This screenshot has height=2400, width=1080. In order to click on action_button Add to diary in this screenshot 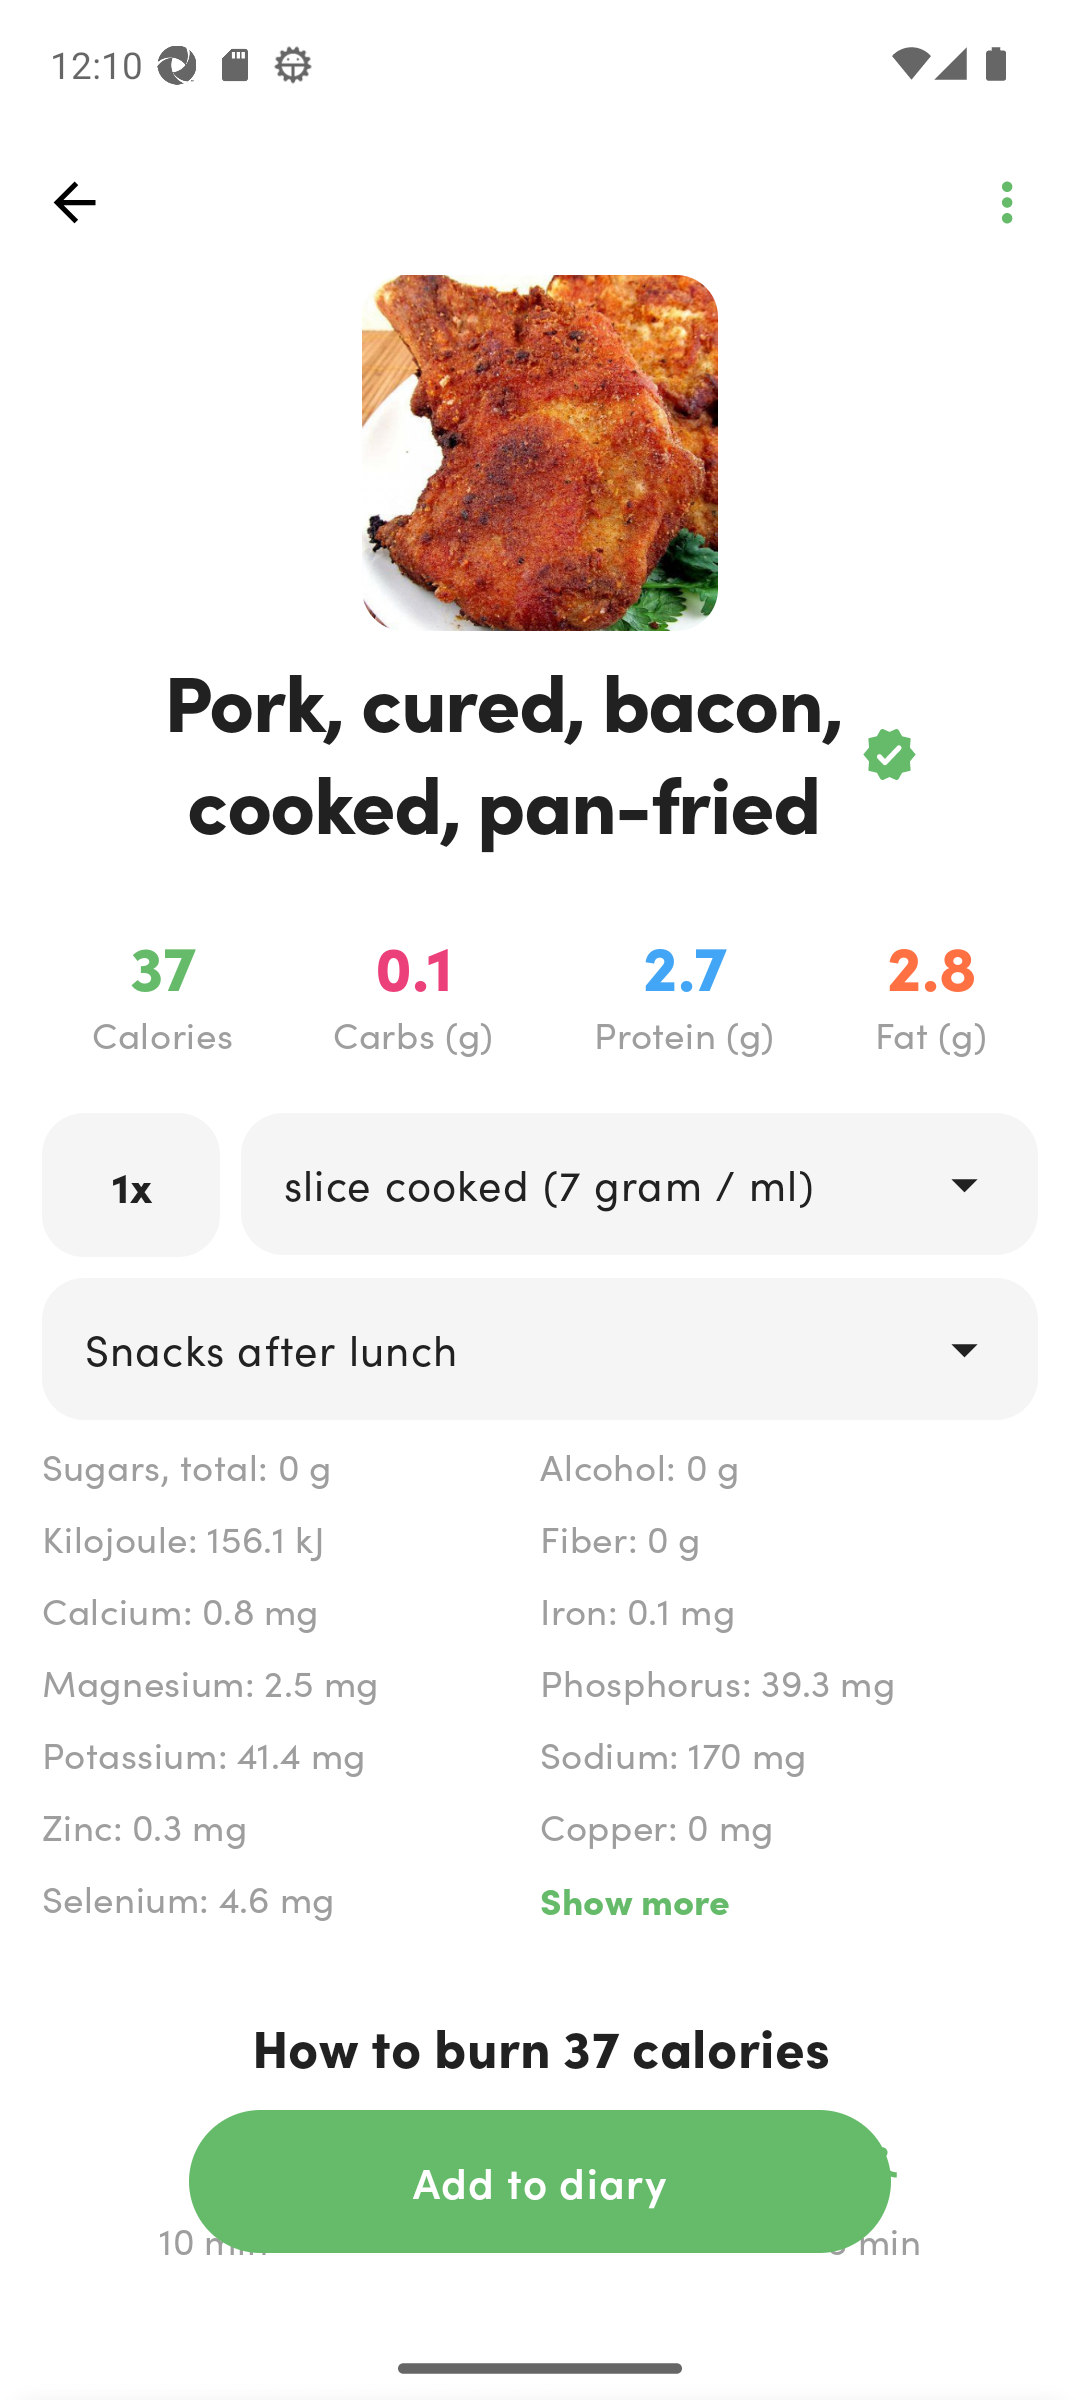, I will do `click(540, 2181)`.